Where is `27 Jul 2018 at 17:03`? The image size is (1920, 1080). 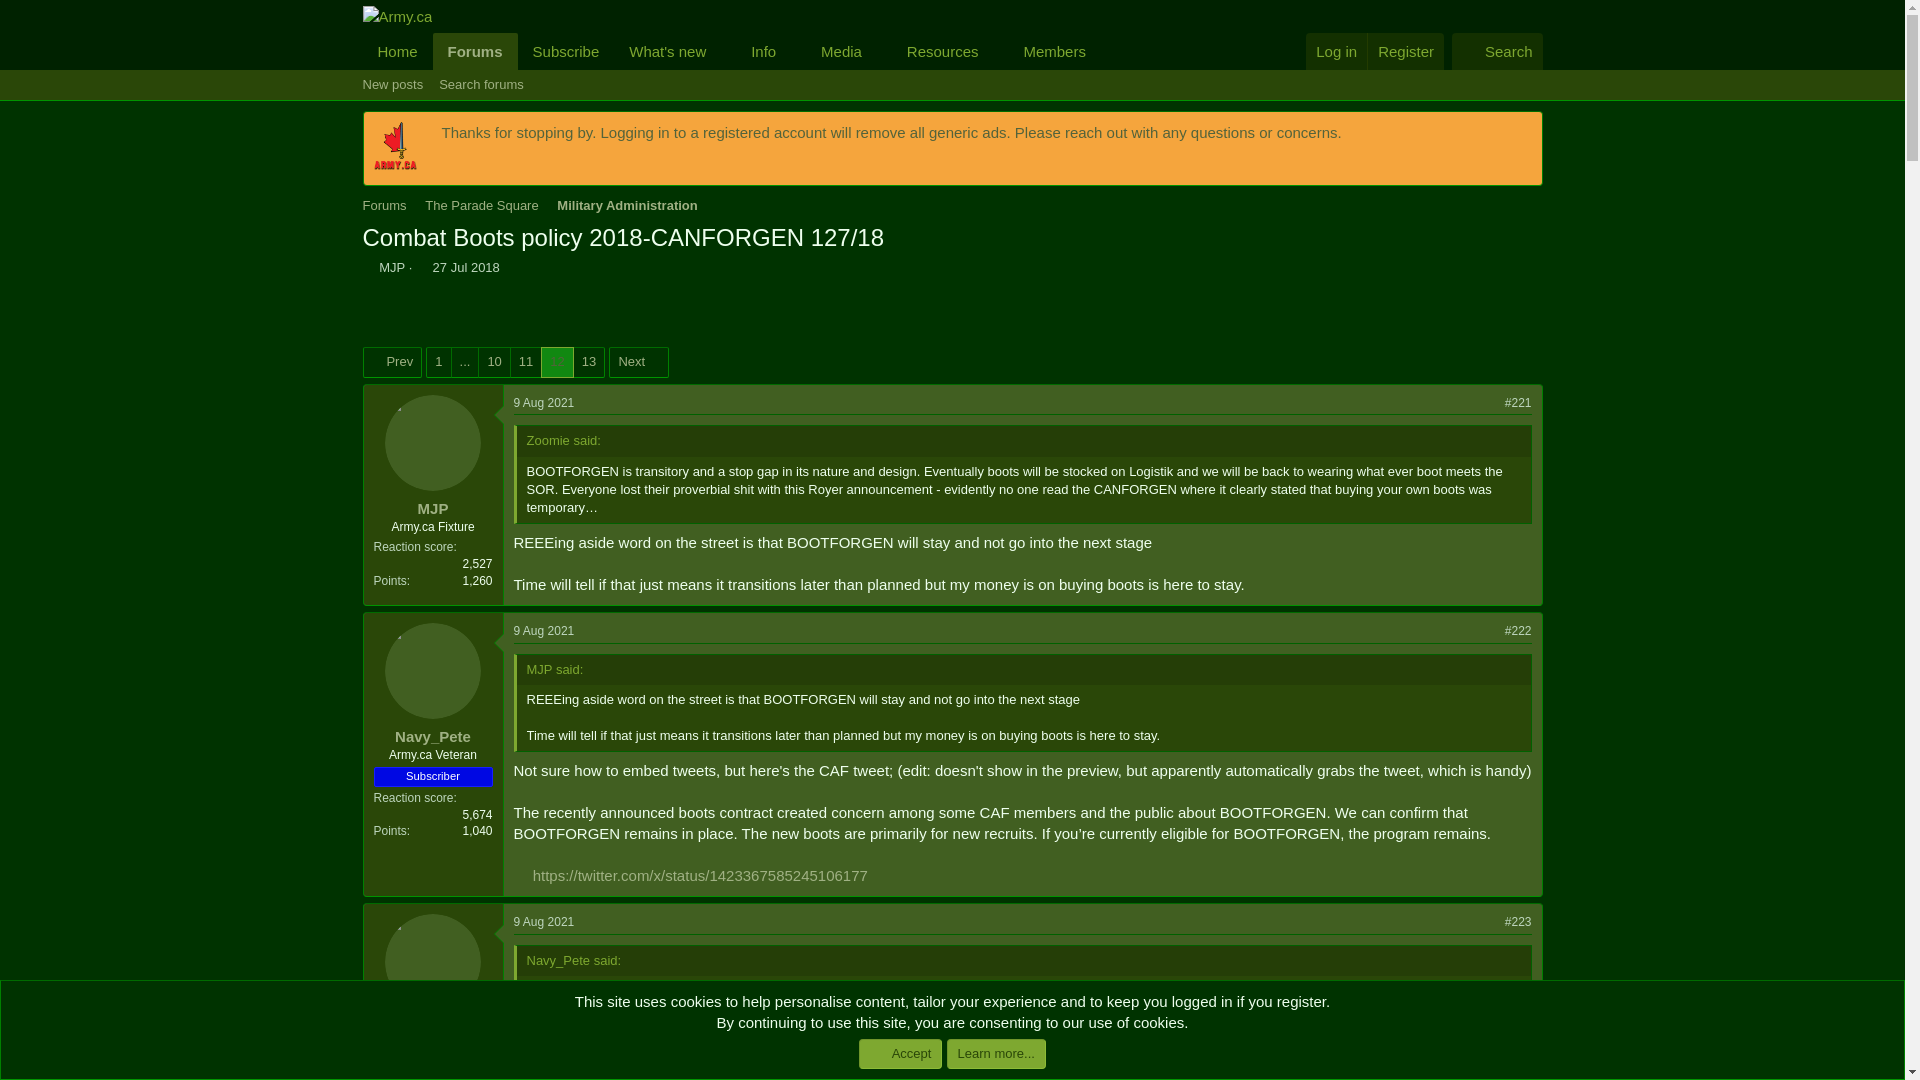
27 Jul 2018 at 17:03 is located at coordinates (466, 268).